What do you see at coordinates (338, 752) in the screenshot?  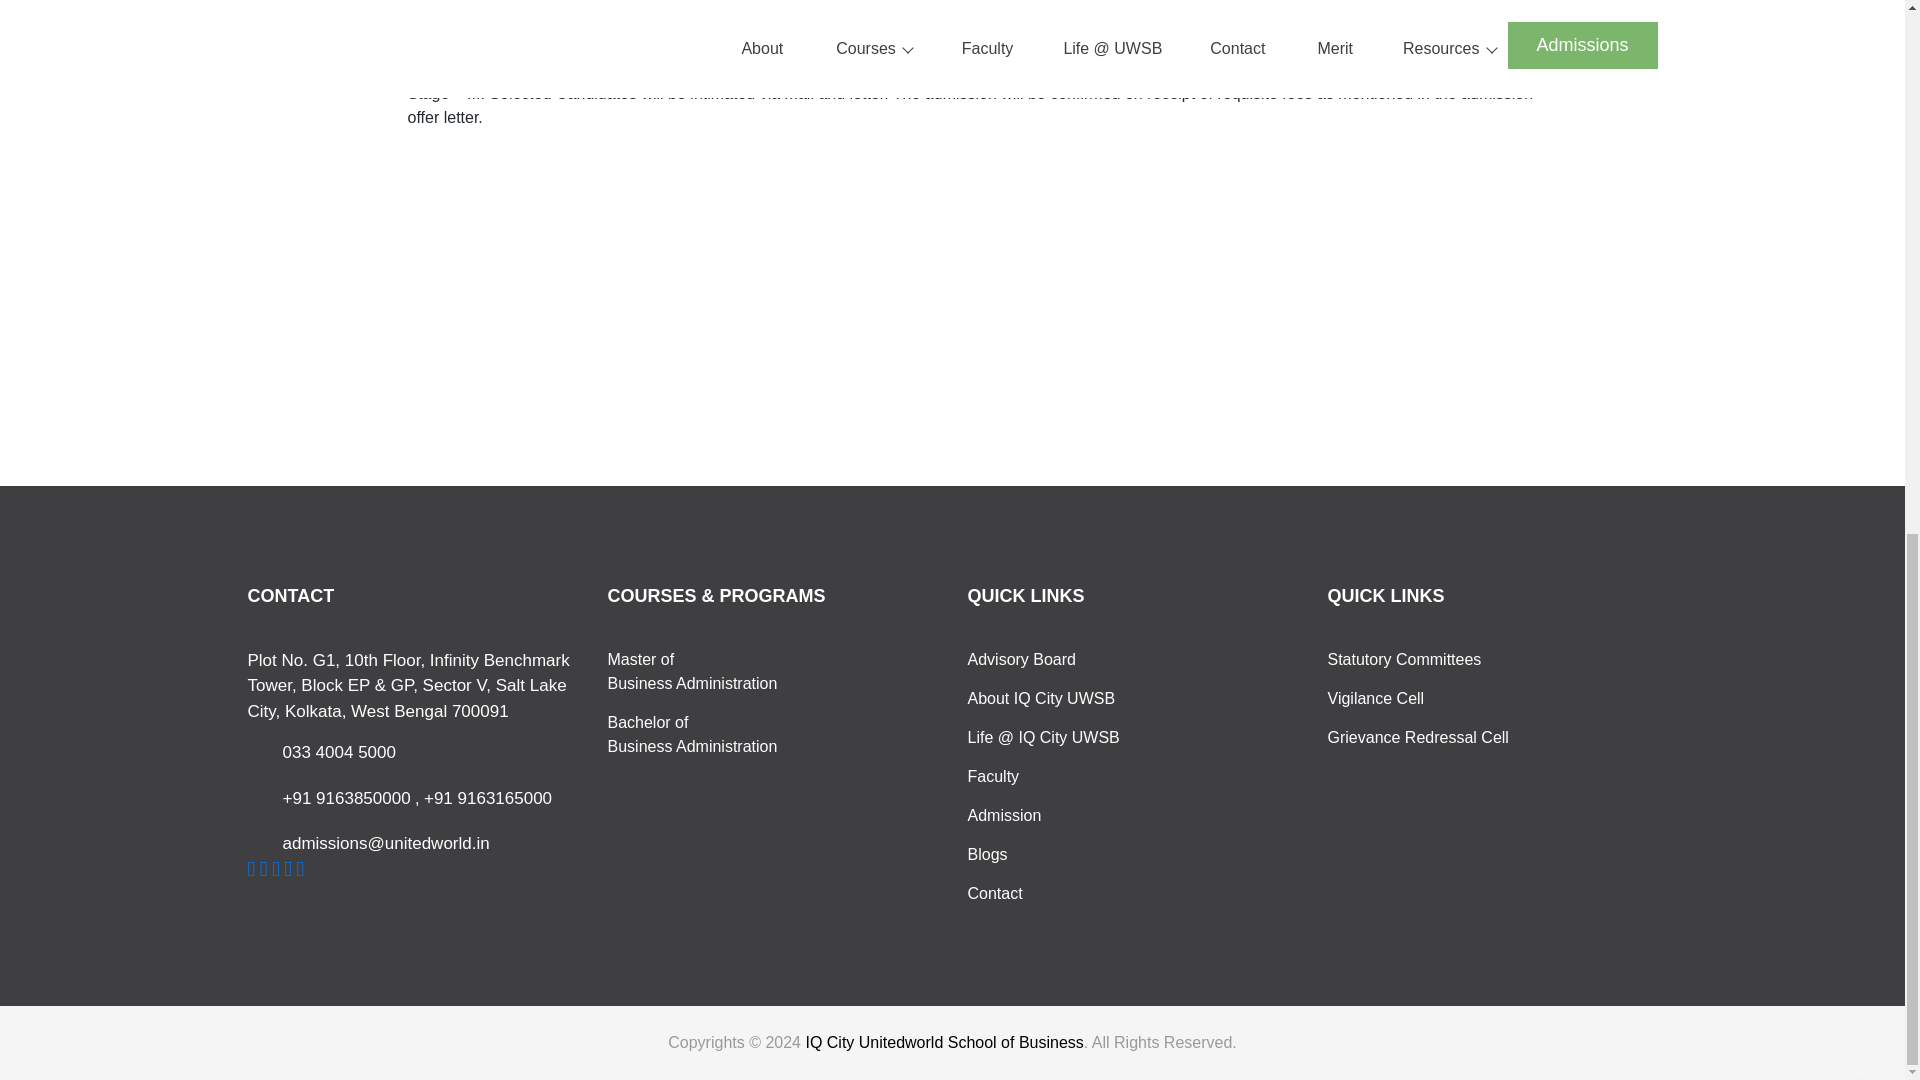 I see `033 4004 5000` at bounding box center [338, 752].